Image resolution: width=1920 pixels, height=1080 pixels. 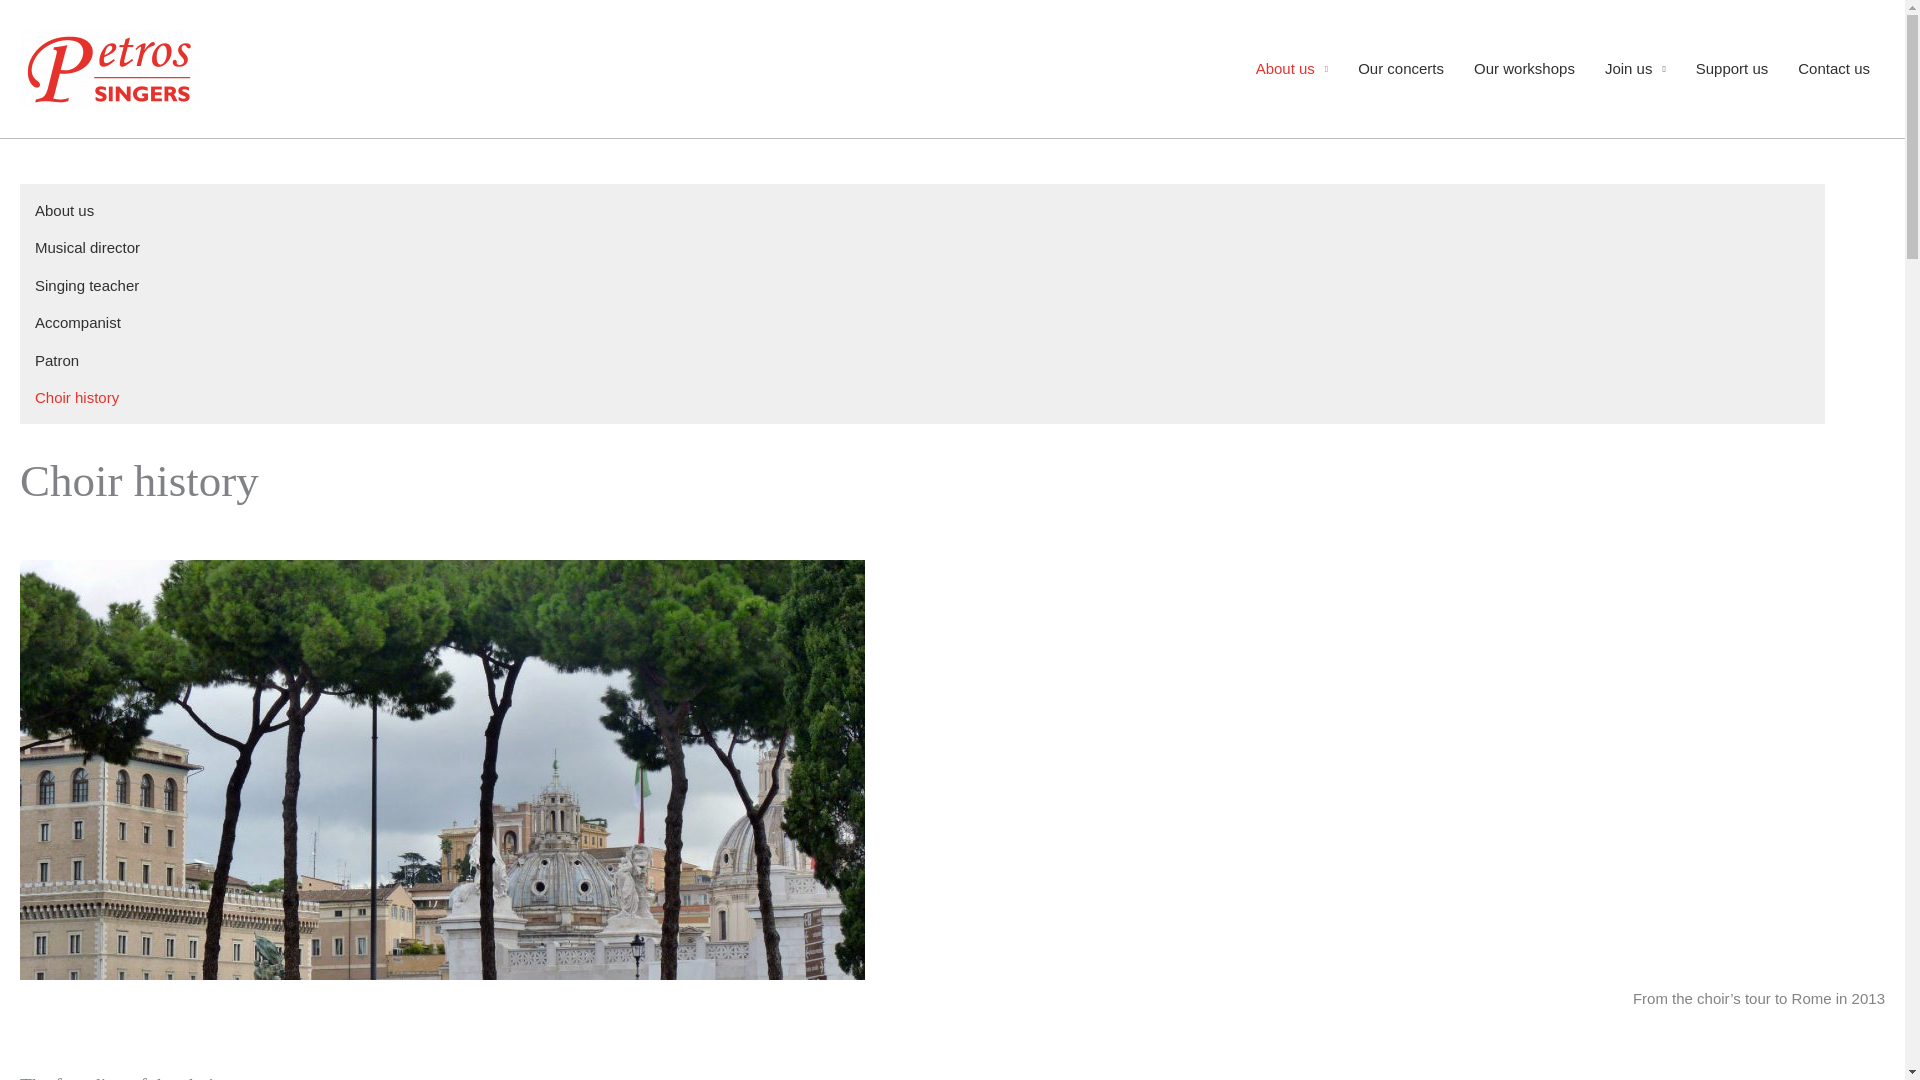 What do you see at coordinates (77, 322) in the screenshot?
I see `Accompanist` at bounding box center [77, 322].